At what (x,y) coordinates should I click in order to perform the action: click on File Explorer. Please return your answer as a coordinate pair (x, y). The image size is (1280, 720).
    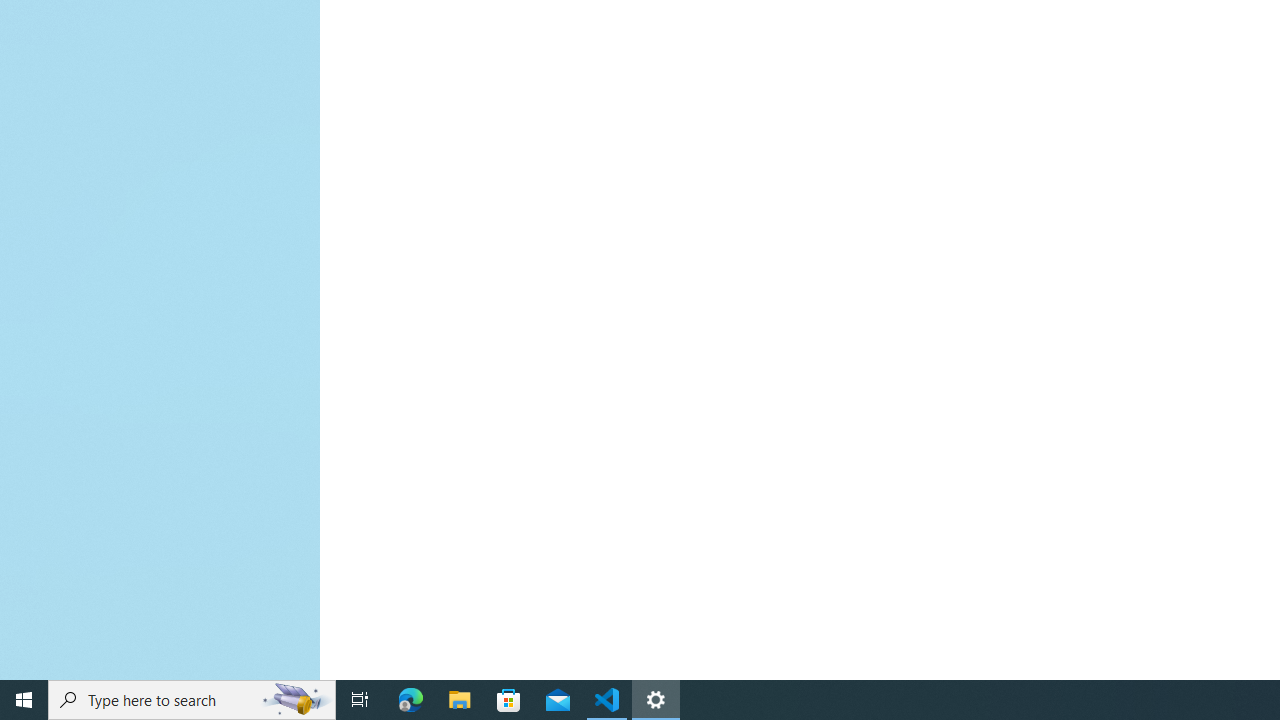
    Looking at the image, I should click on (460, 700).